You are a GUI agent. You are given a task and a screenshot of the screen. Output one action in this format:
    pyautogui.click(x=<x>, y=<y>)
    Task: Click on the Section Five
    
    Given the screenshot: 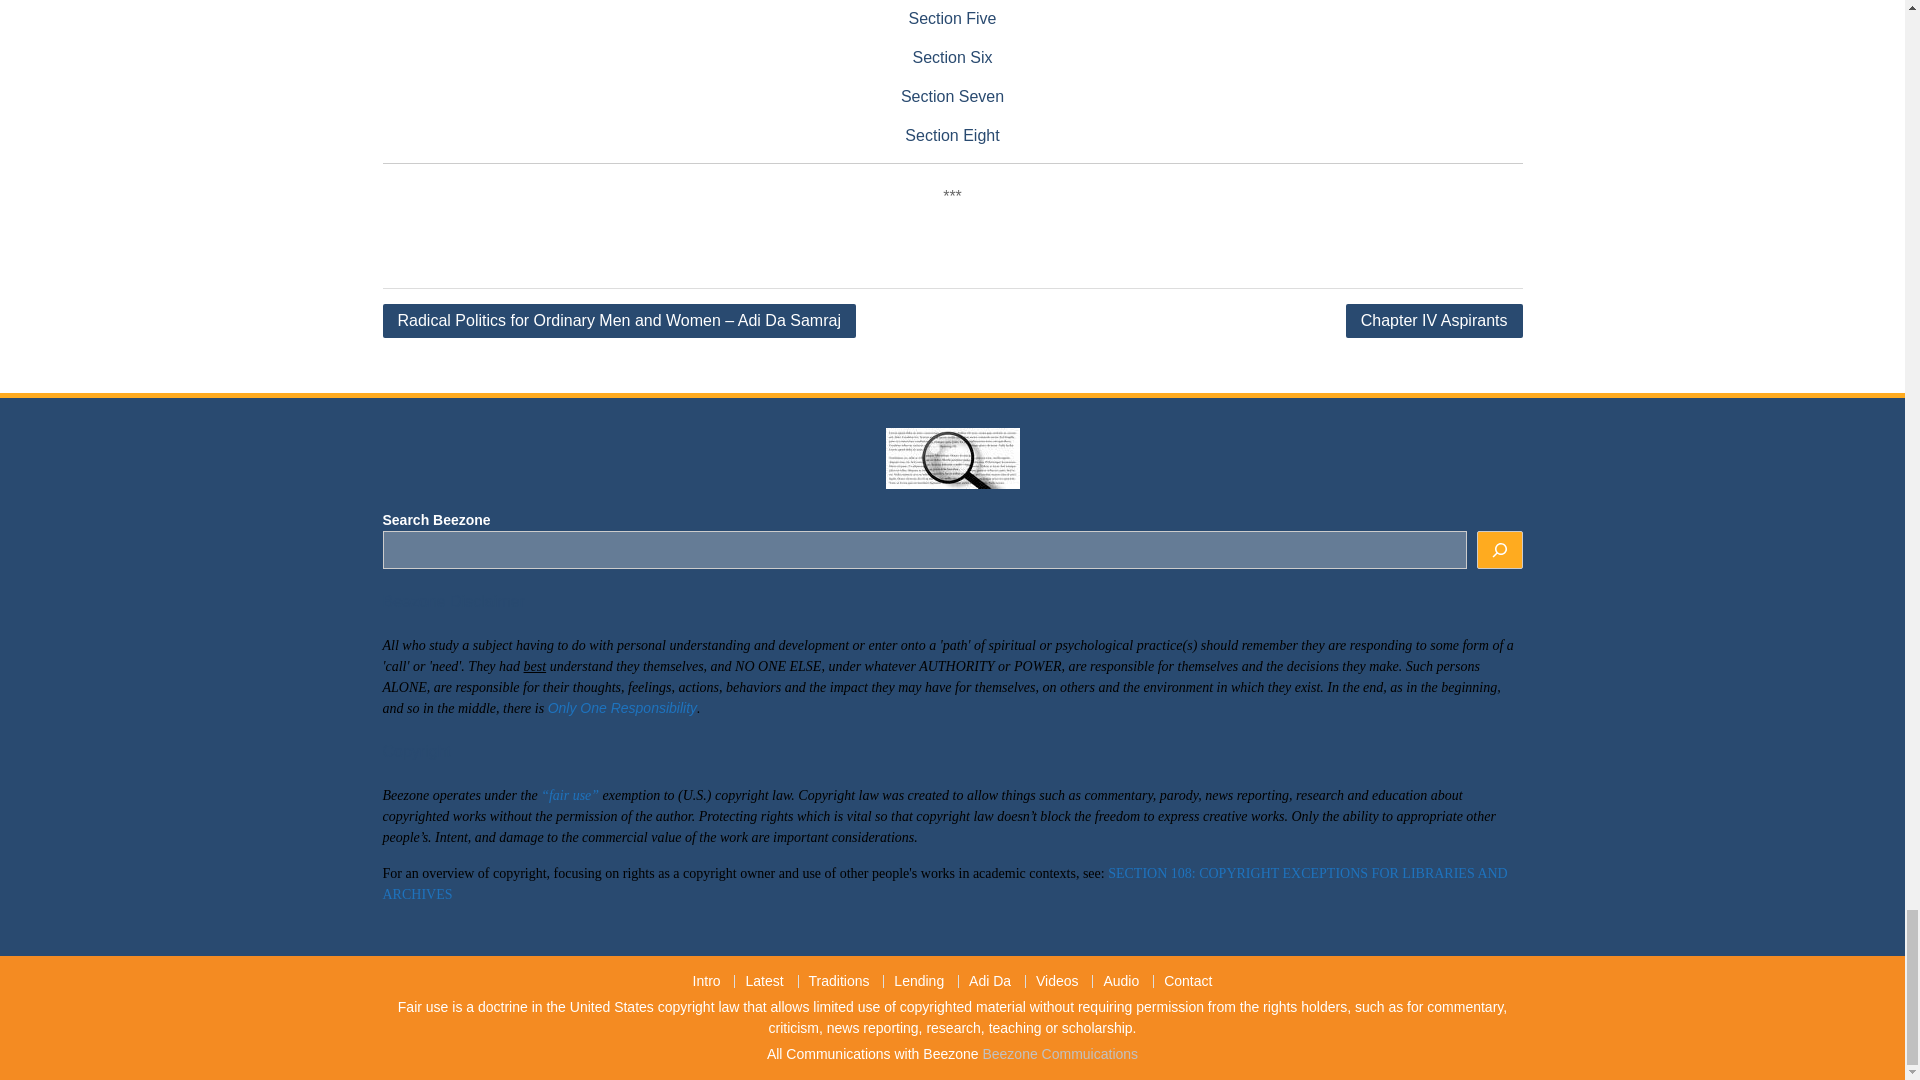 What is the action you would take?
    pyautogui.click(x=952, y=18)
    